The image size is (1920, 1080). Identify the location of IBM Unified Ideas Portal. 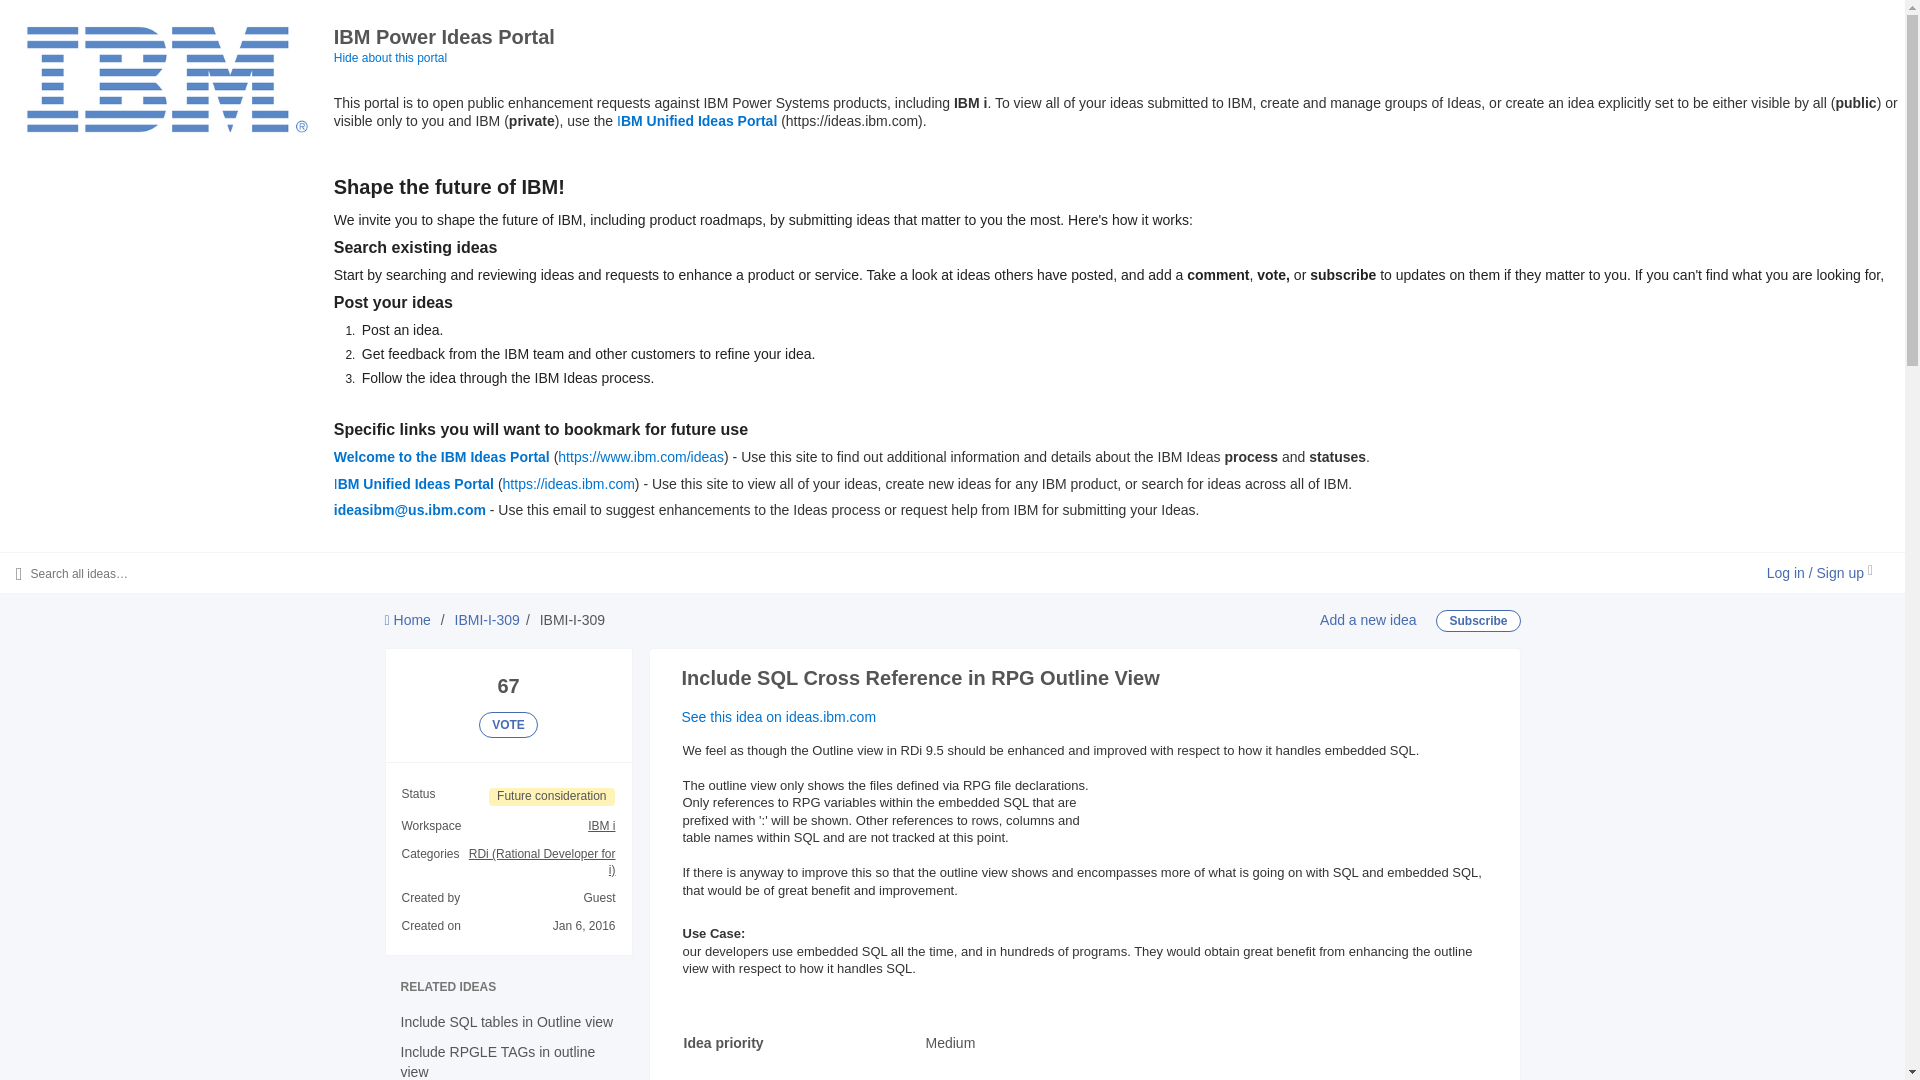
(414, 484).